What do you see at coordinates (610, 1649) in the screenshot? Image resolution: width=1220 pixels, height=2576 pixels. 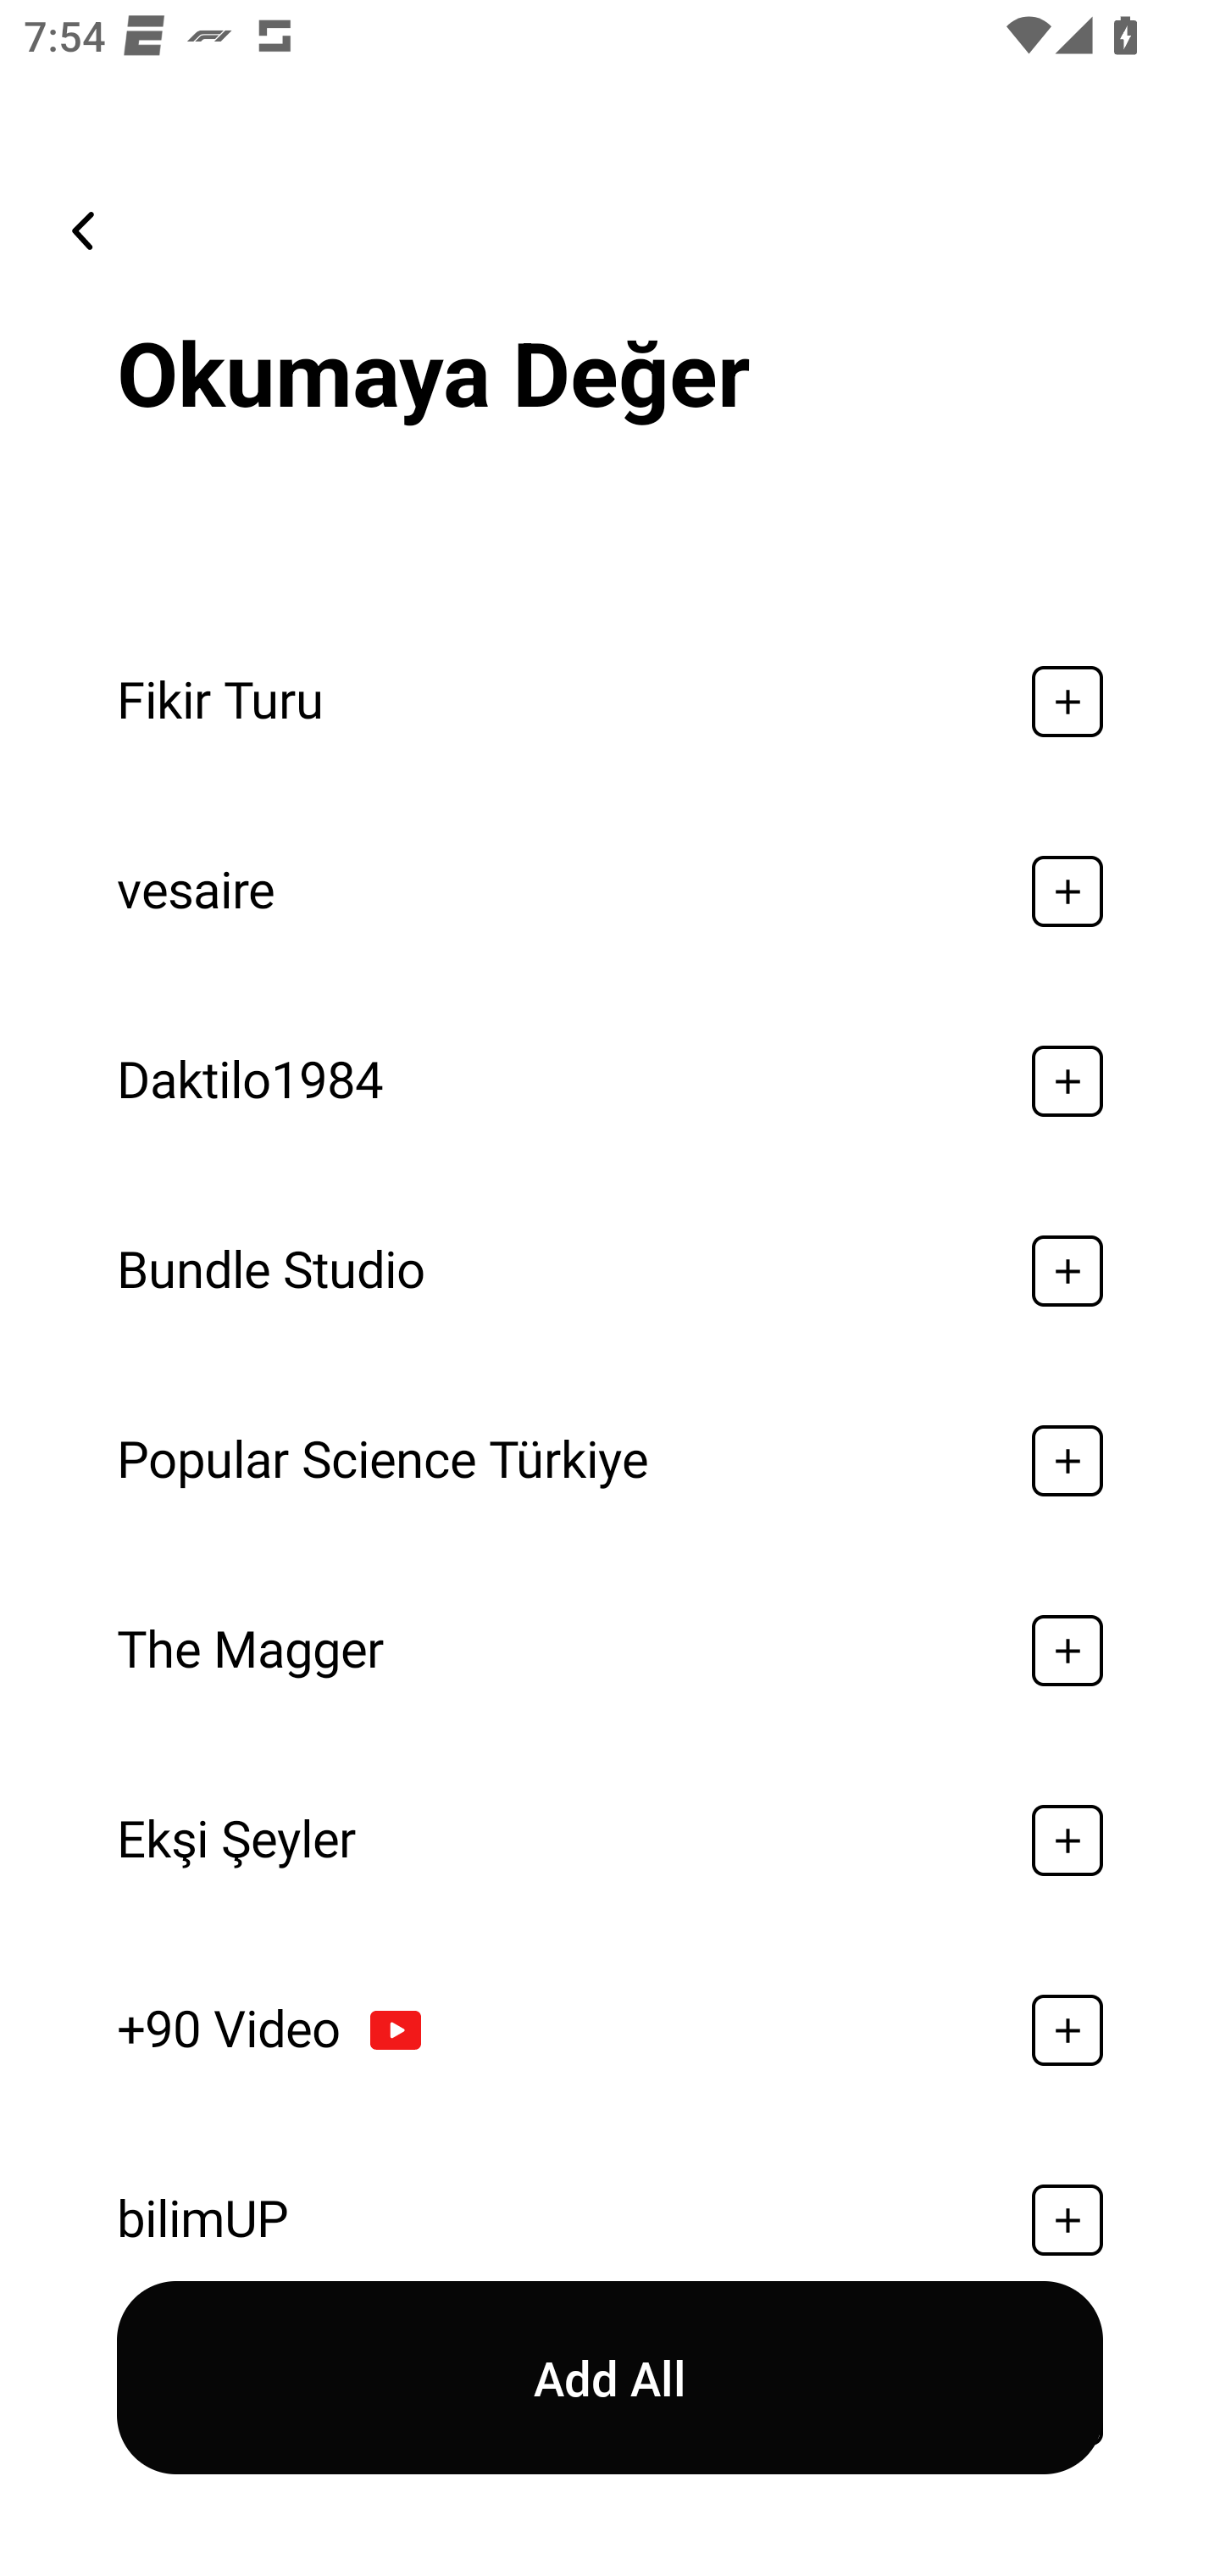 I see `The Magger Add To My Bundle` at bounding box center [610, 1649].